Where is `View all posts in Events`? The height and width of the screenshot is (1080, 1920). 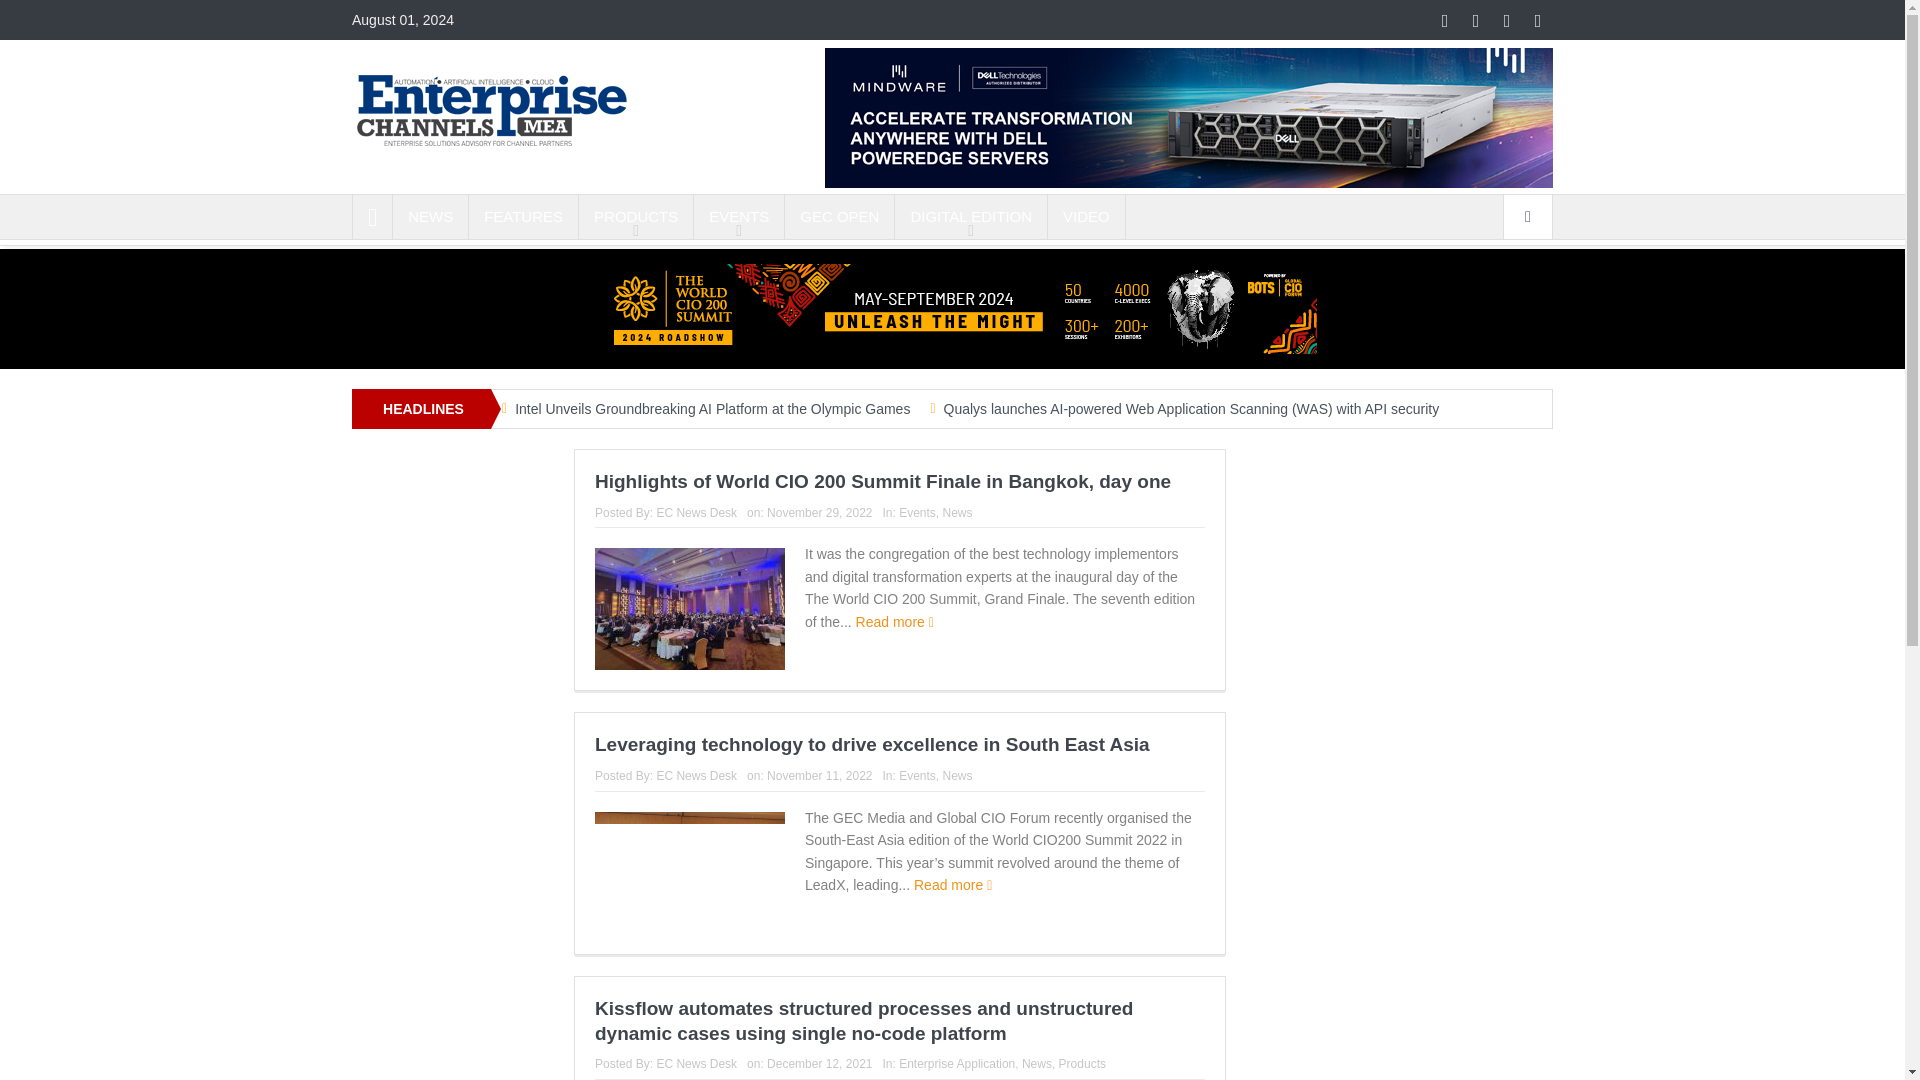 View all posts in Events is located at coordinates (917, 512).